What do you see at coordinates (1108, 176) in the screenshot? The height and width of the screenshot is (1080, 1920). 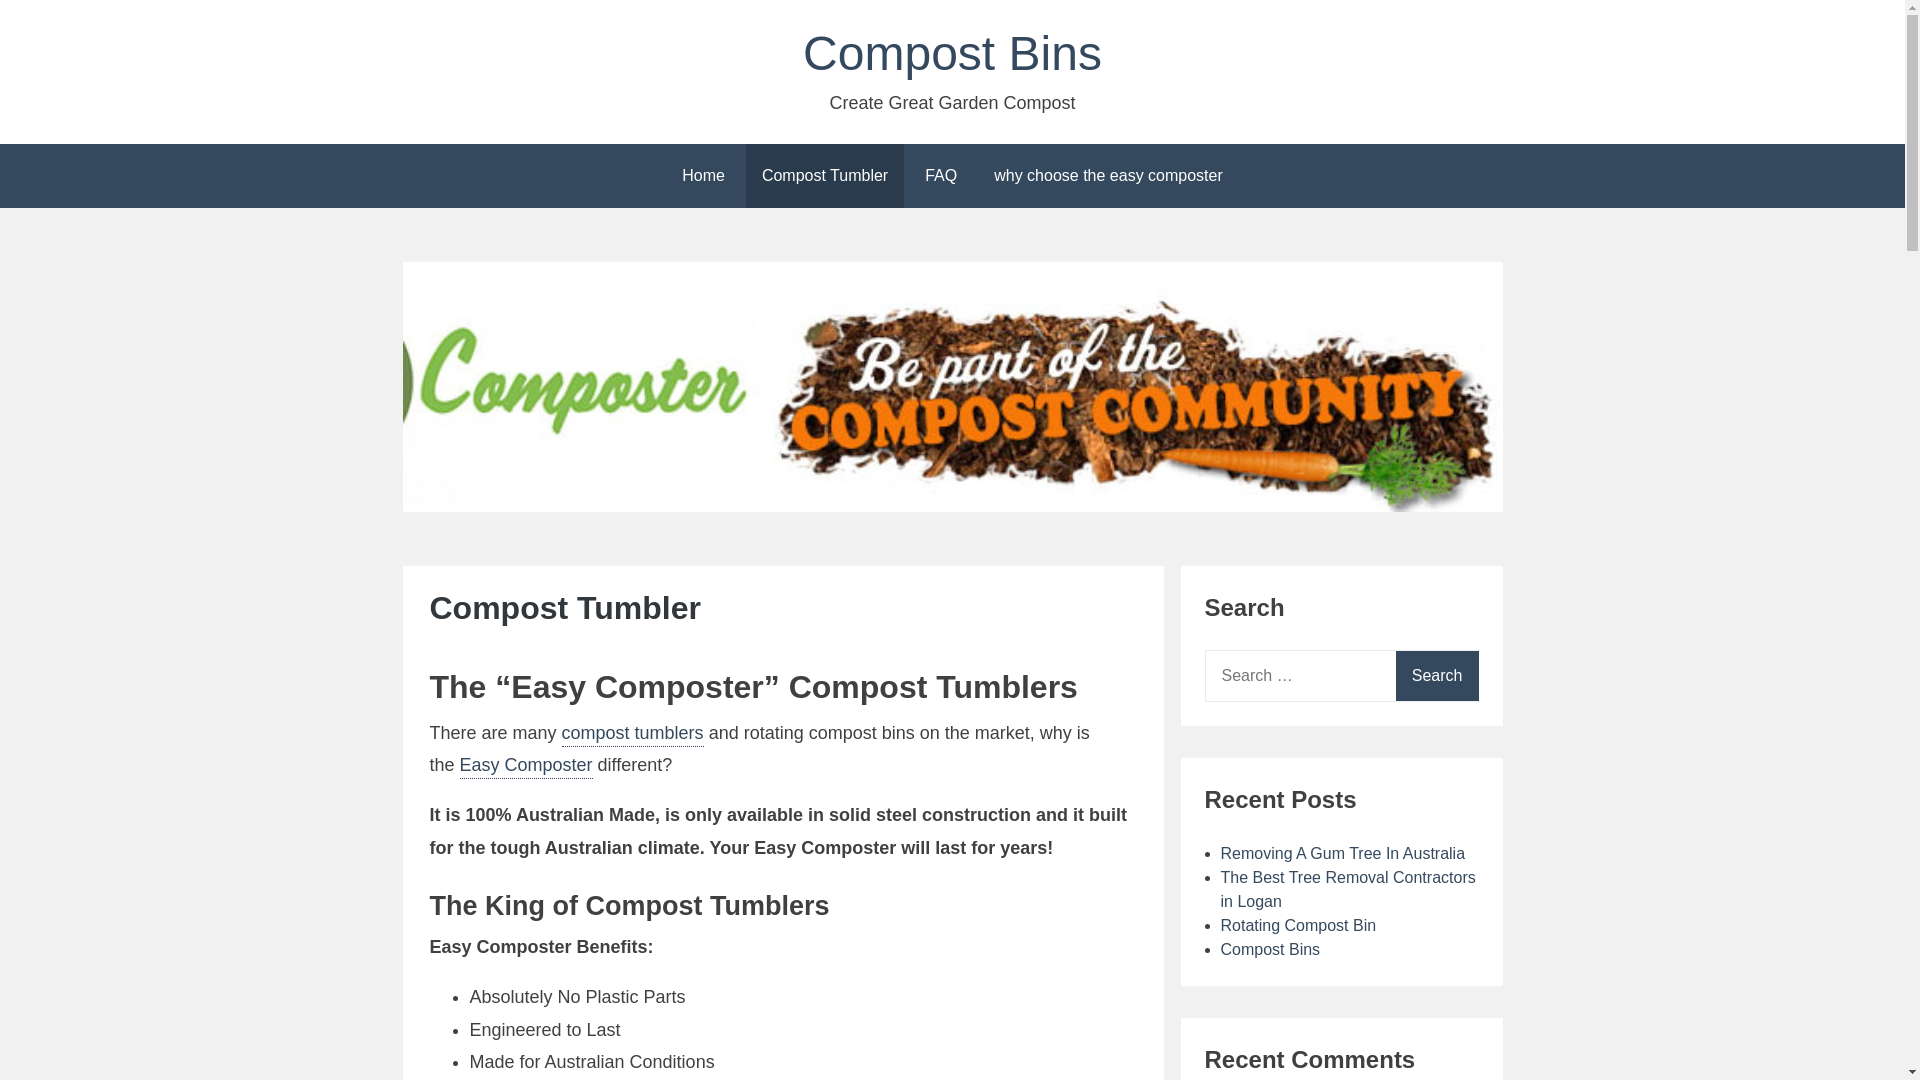 I see `why choose the easy composter` at bounding box center [1108, 176].